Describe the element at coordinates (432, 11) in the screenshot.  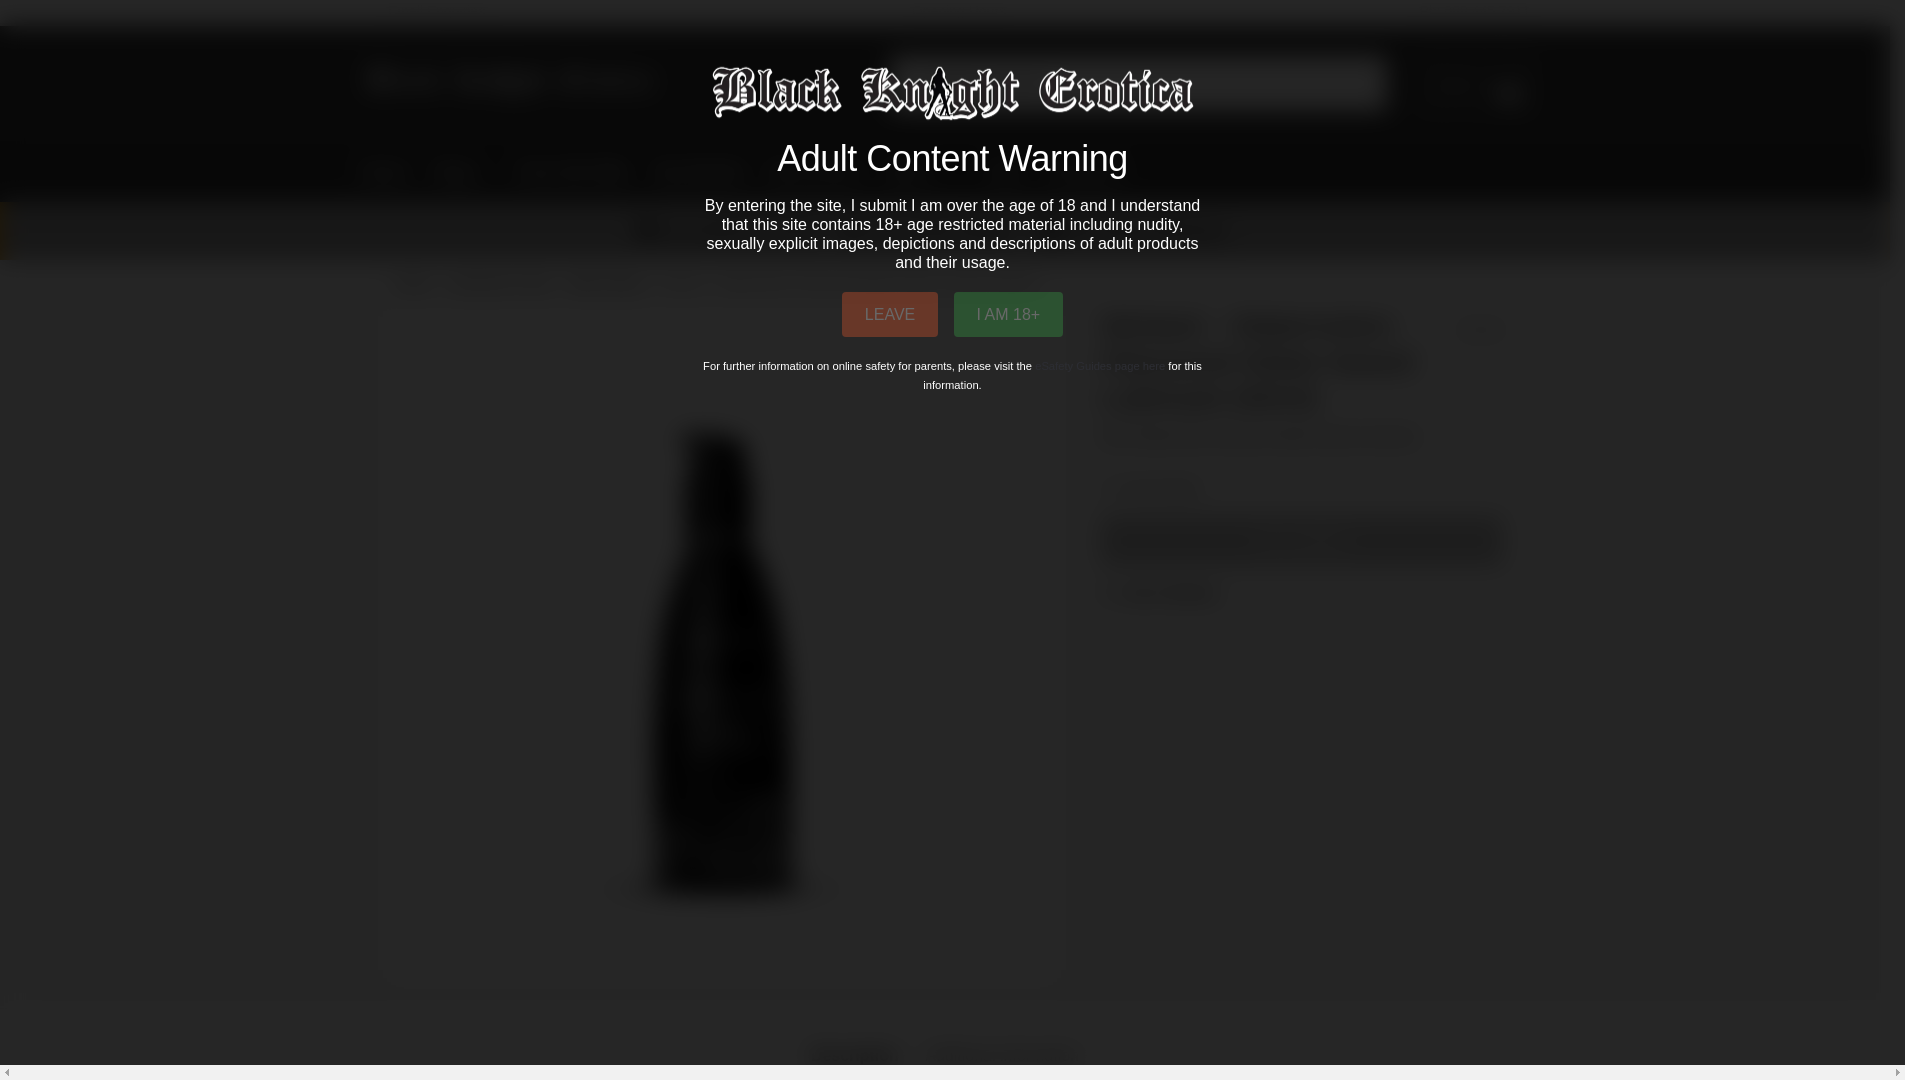
I see `Email Us` at that location.